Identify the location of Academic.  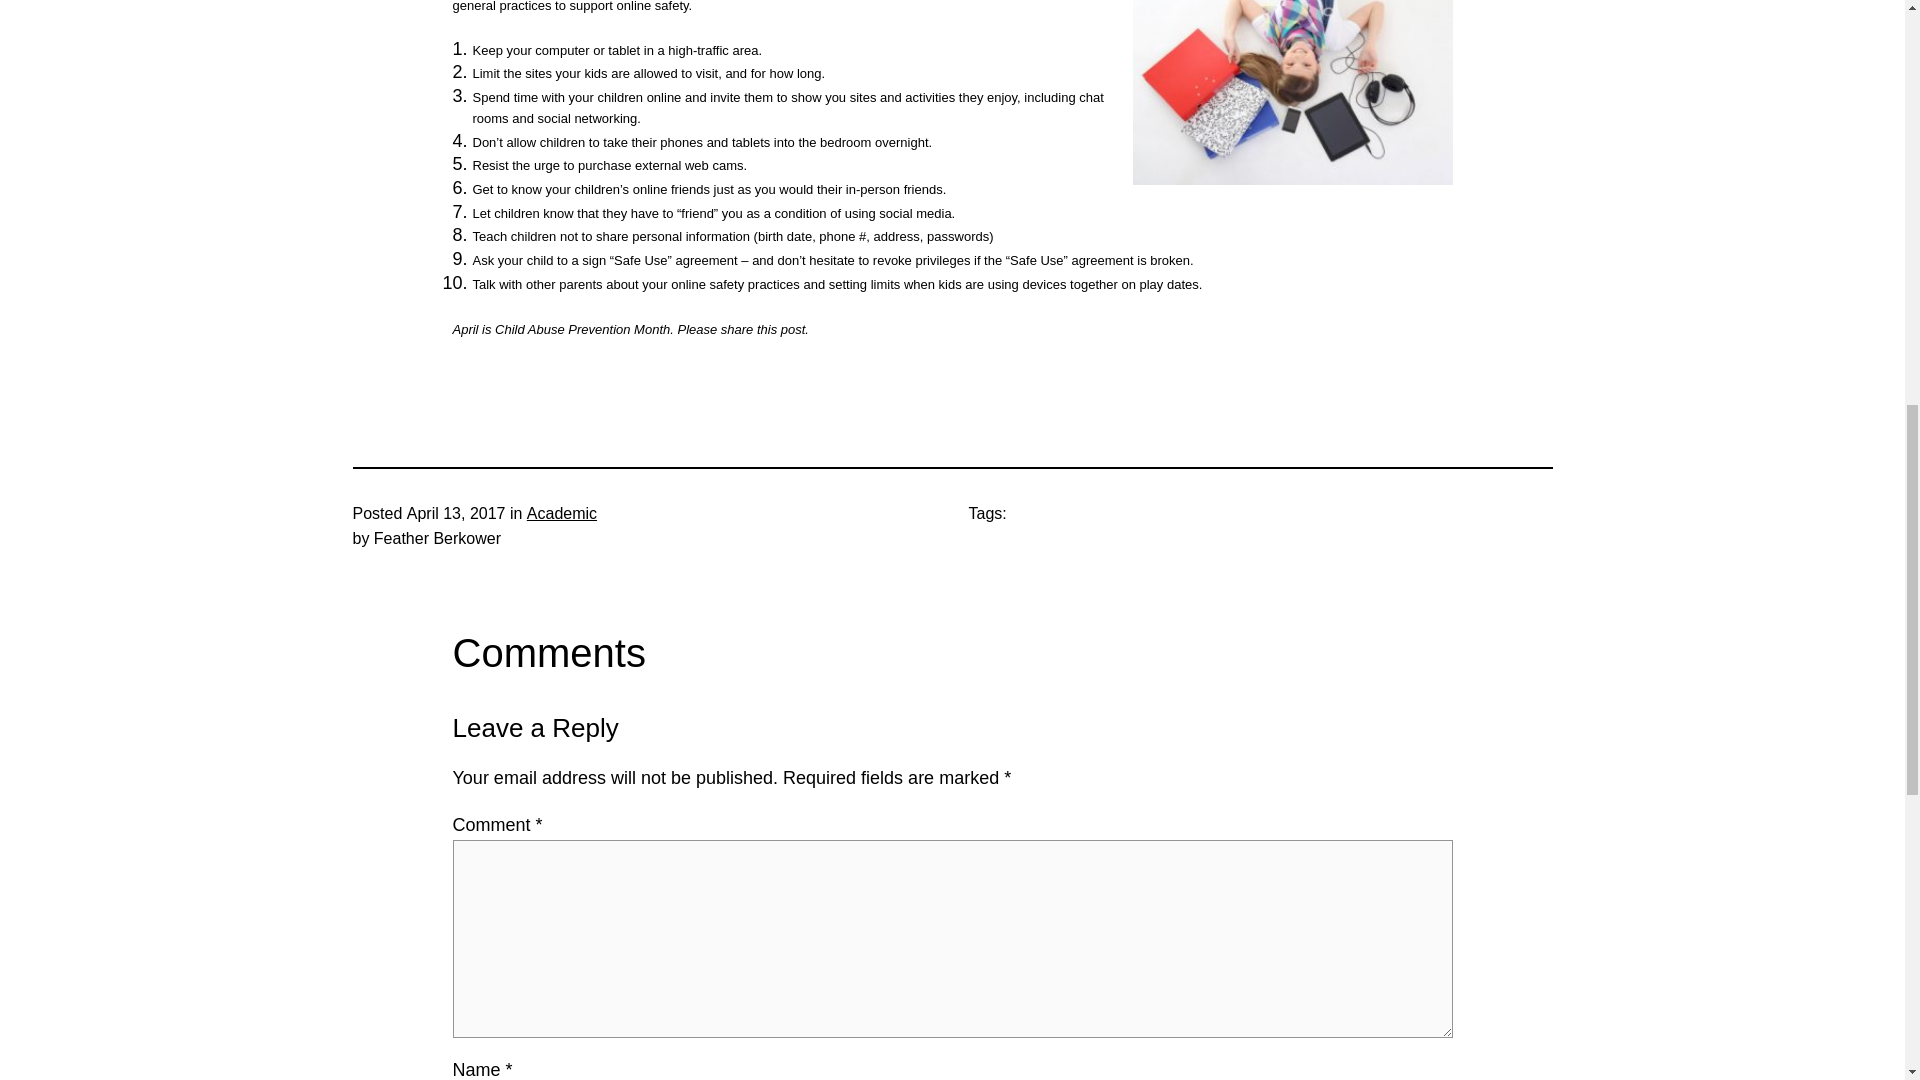
(562, 513).